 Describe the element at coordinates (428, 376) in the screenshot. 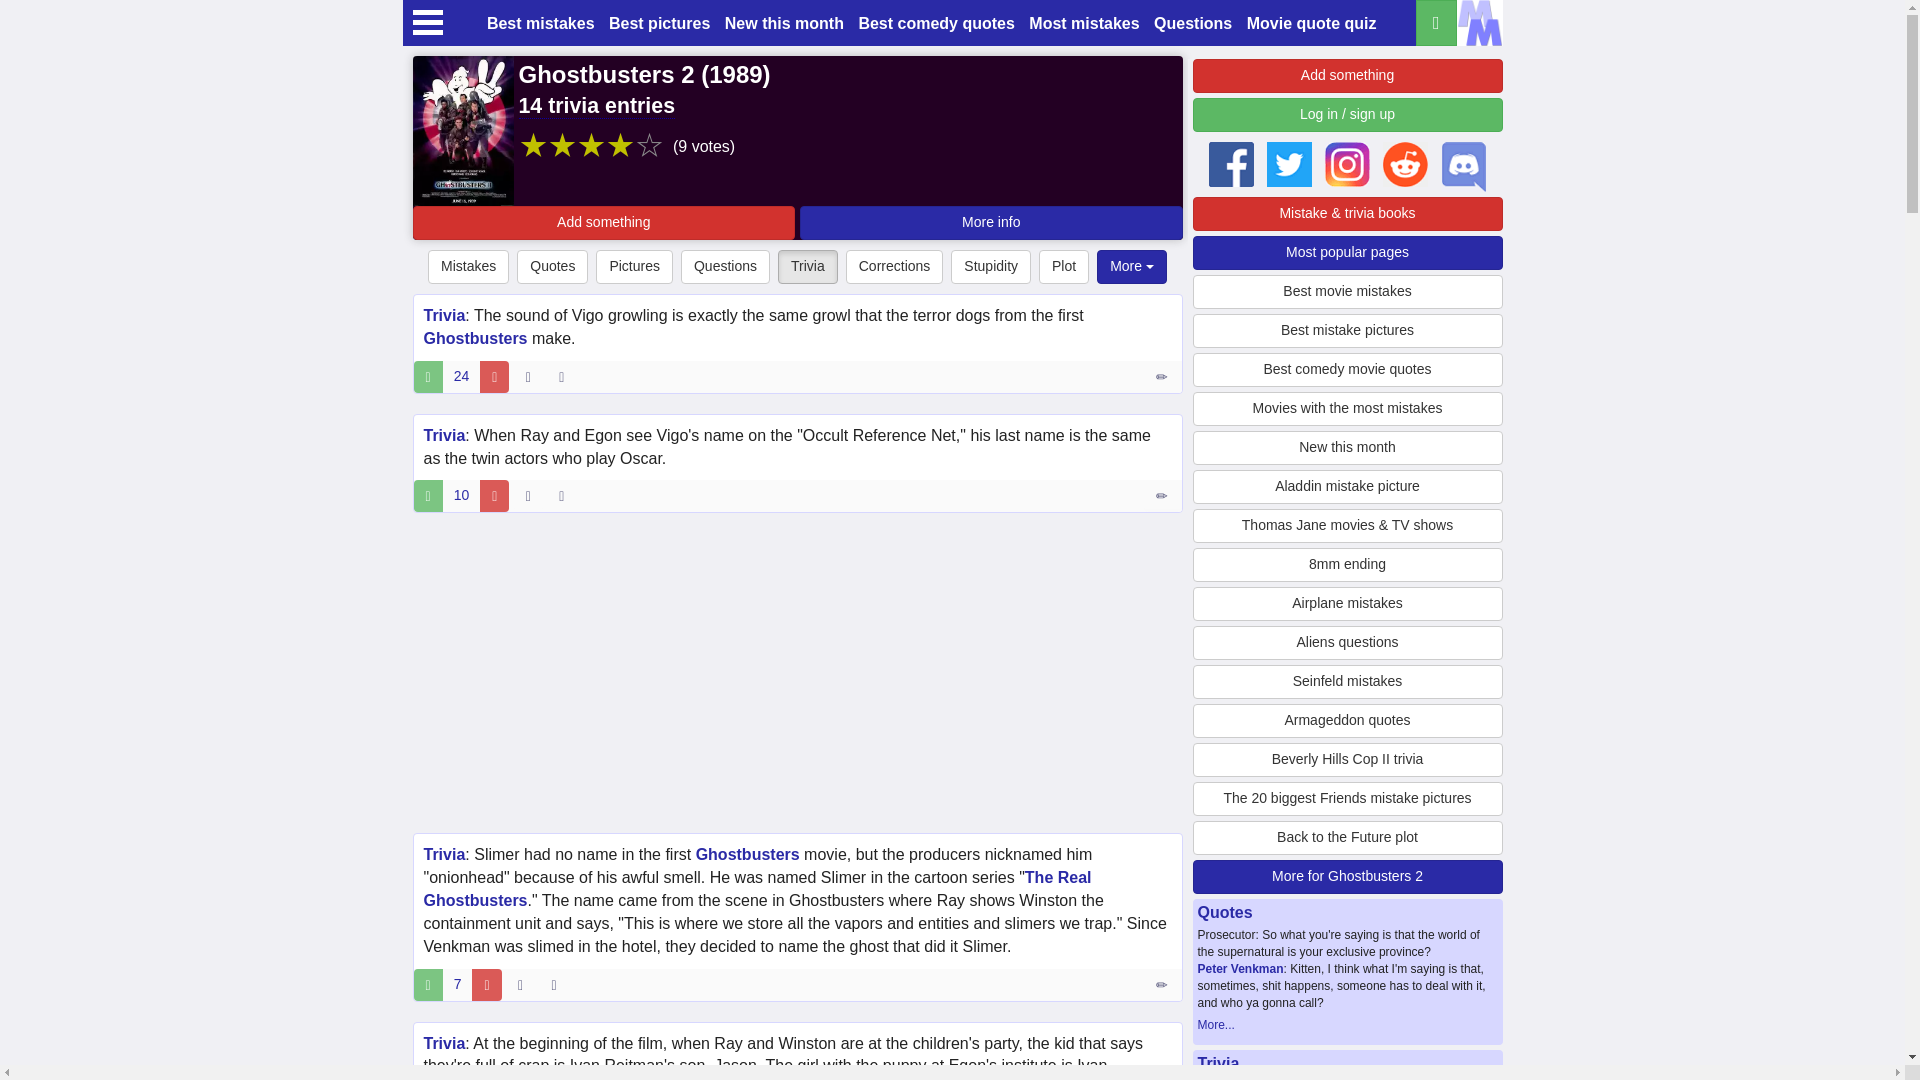

I see `I like this` at that location.